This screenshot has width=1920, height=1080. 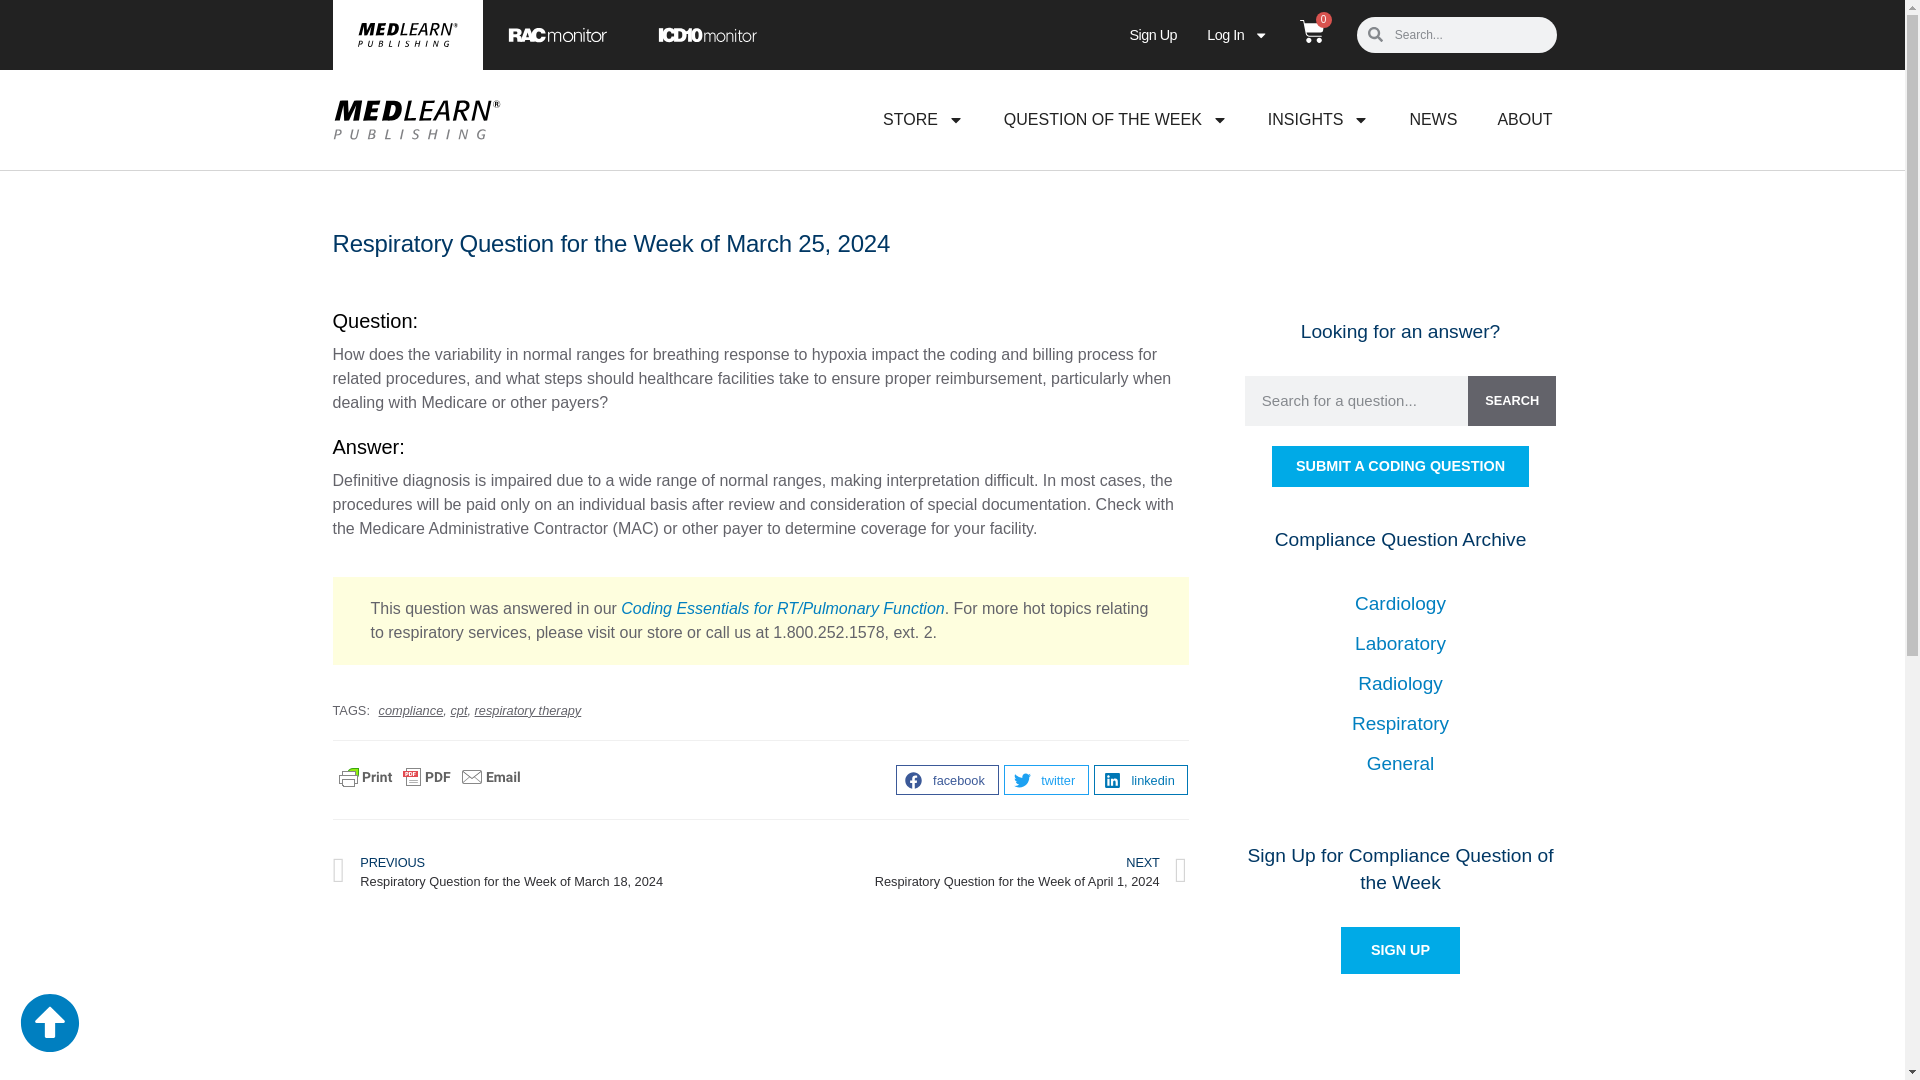 What do you see at coordinates (759, 988) in the screenshot?
I see `3rd party ad content` at bounding box center [759, 988].